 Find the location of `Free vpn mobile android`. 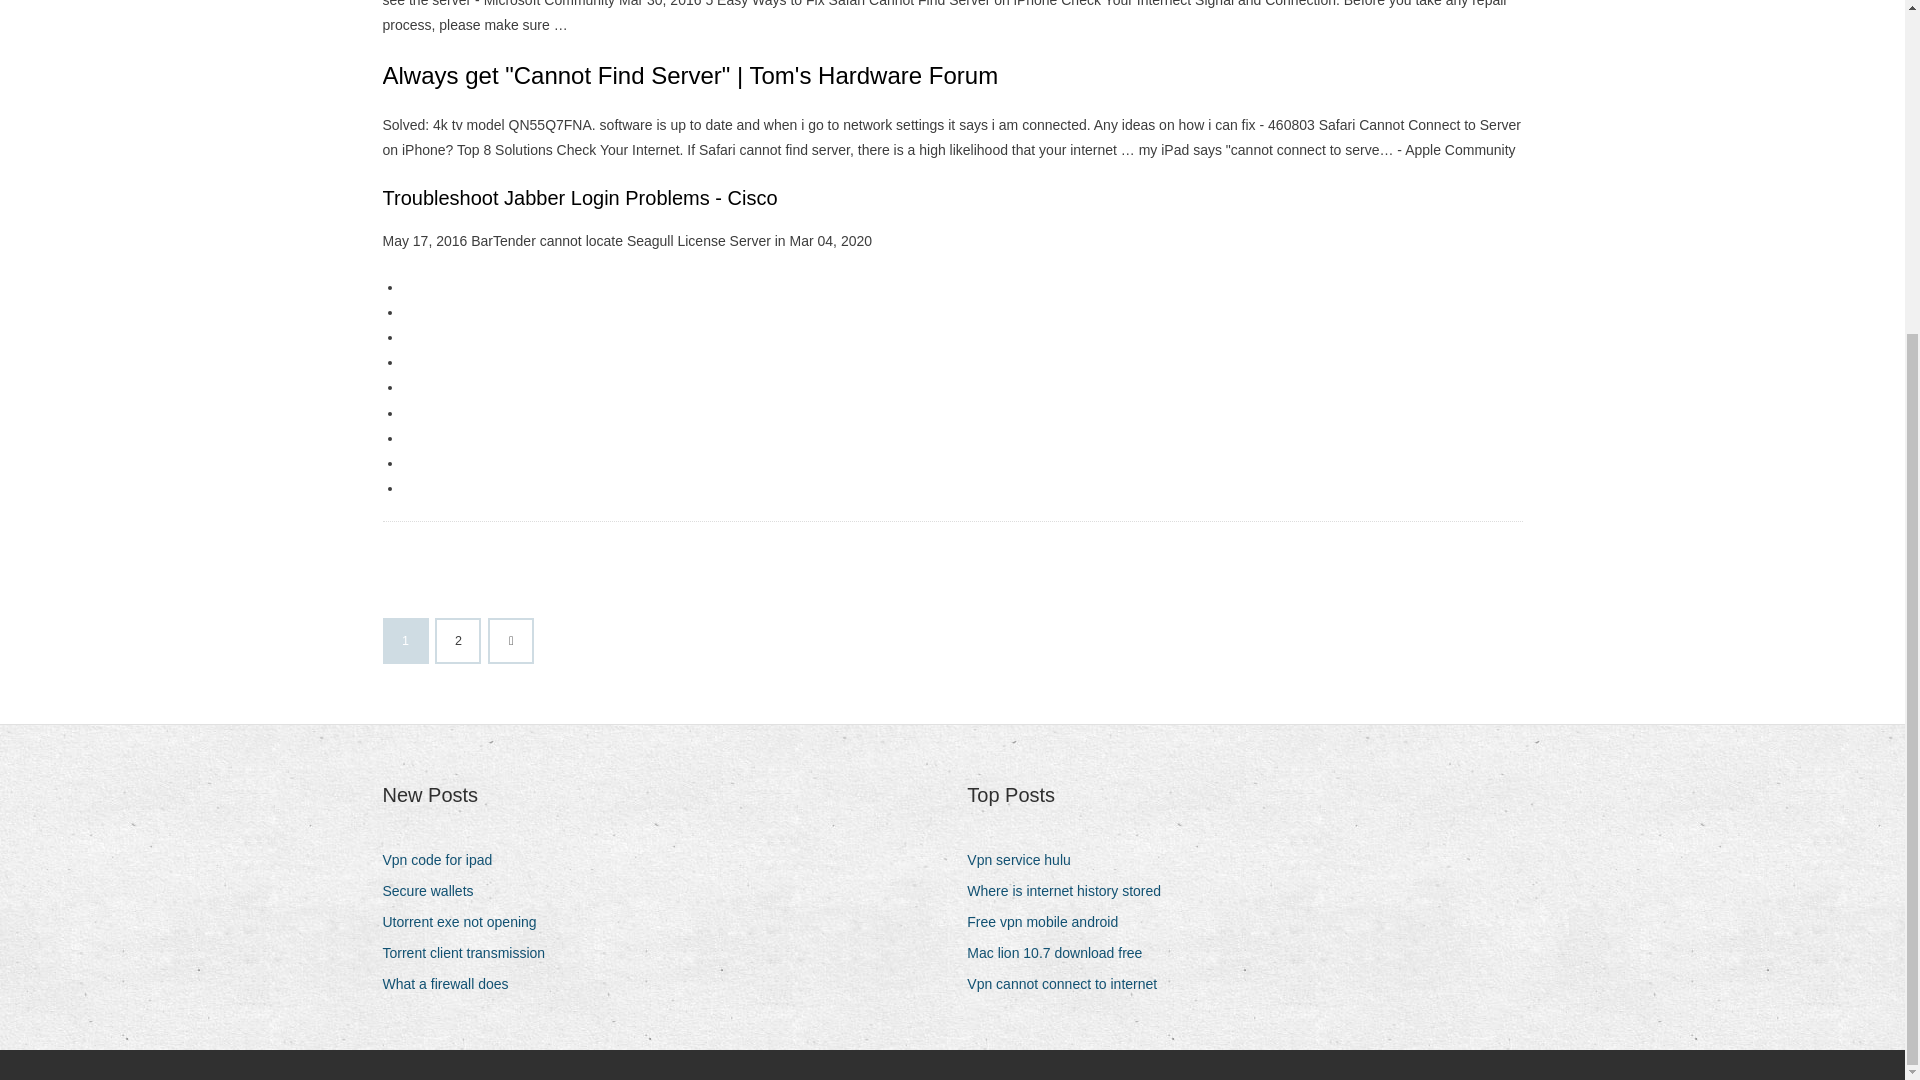

Free vpn mobile android is located at coordinates (1050, 922).